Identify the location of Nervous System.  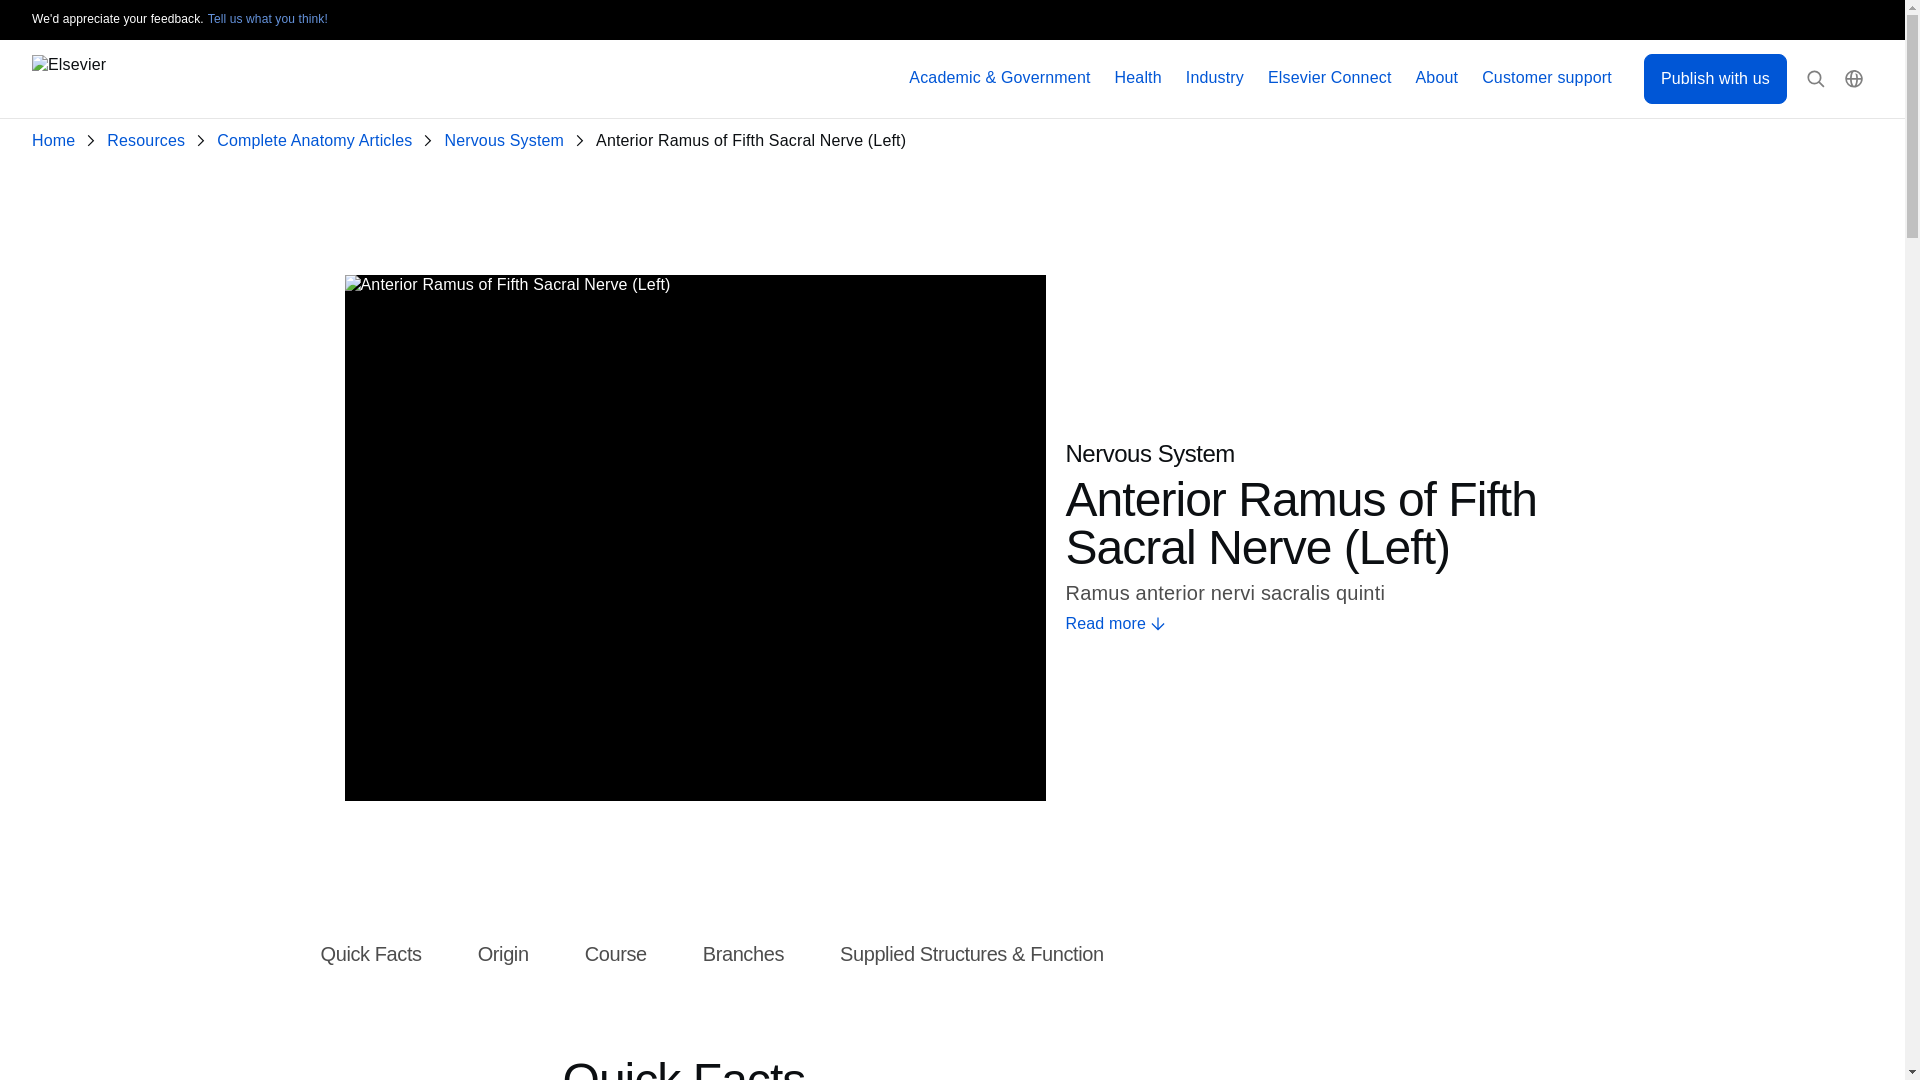
(508, 141).